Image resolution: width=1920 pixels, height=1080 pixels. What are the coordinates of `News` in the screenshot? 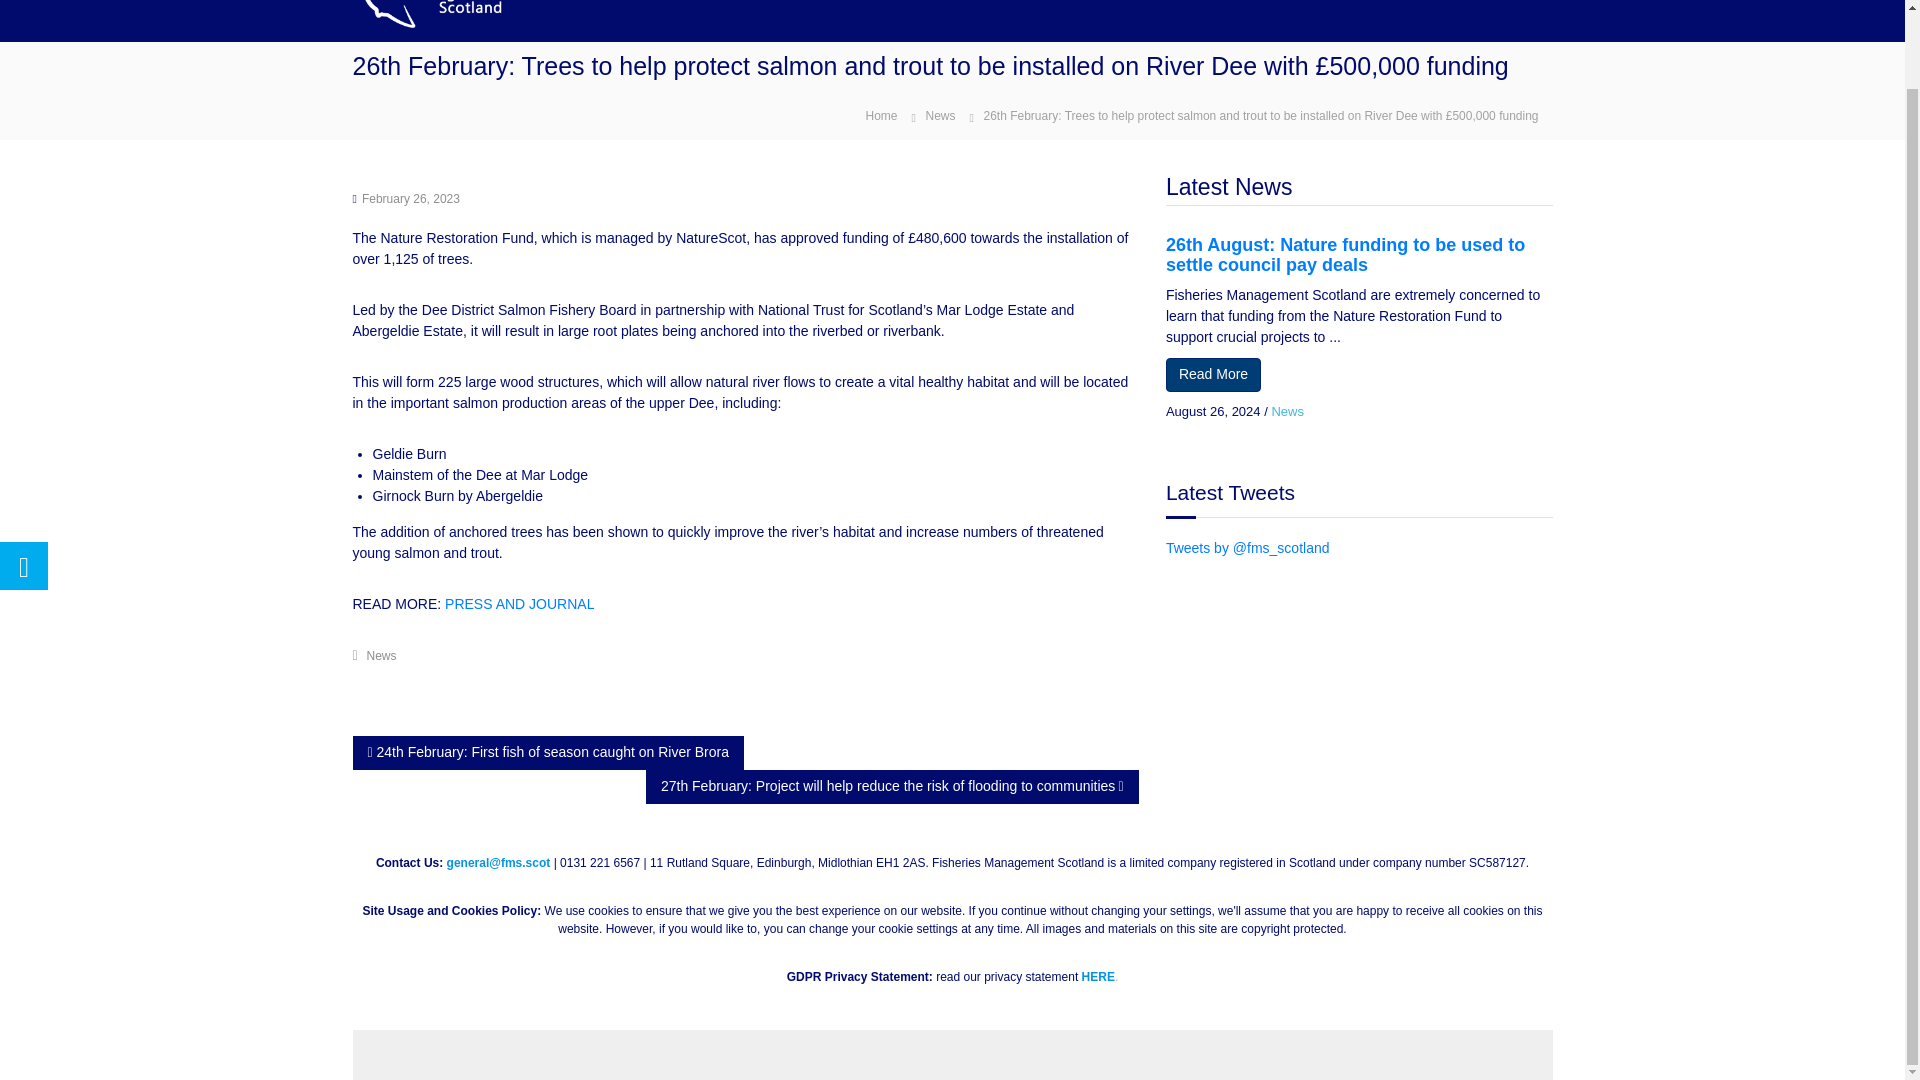 It's located at (382, 656).